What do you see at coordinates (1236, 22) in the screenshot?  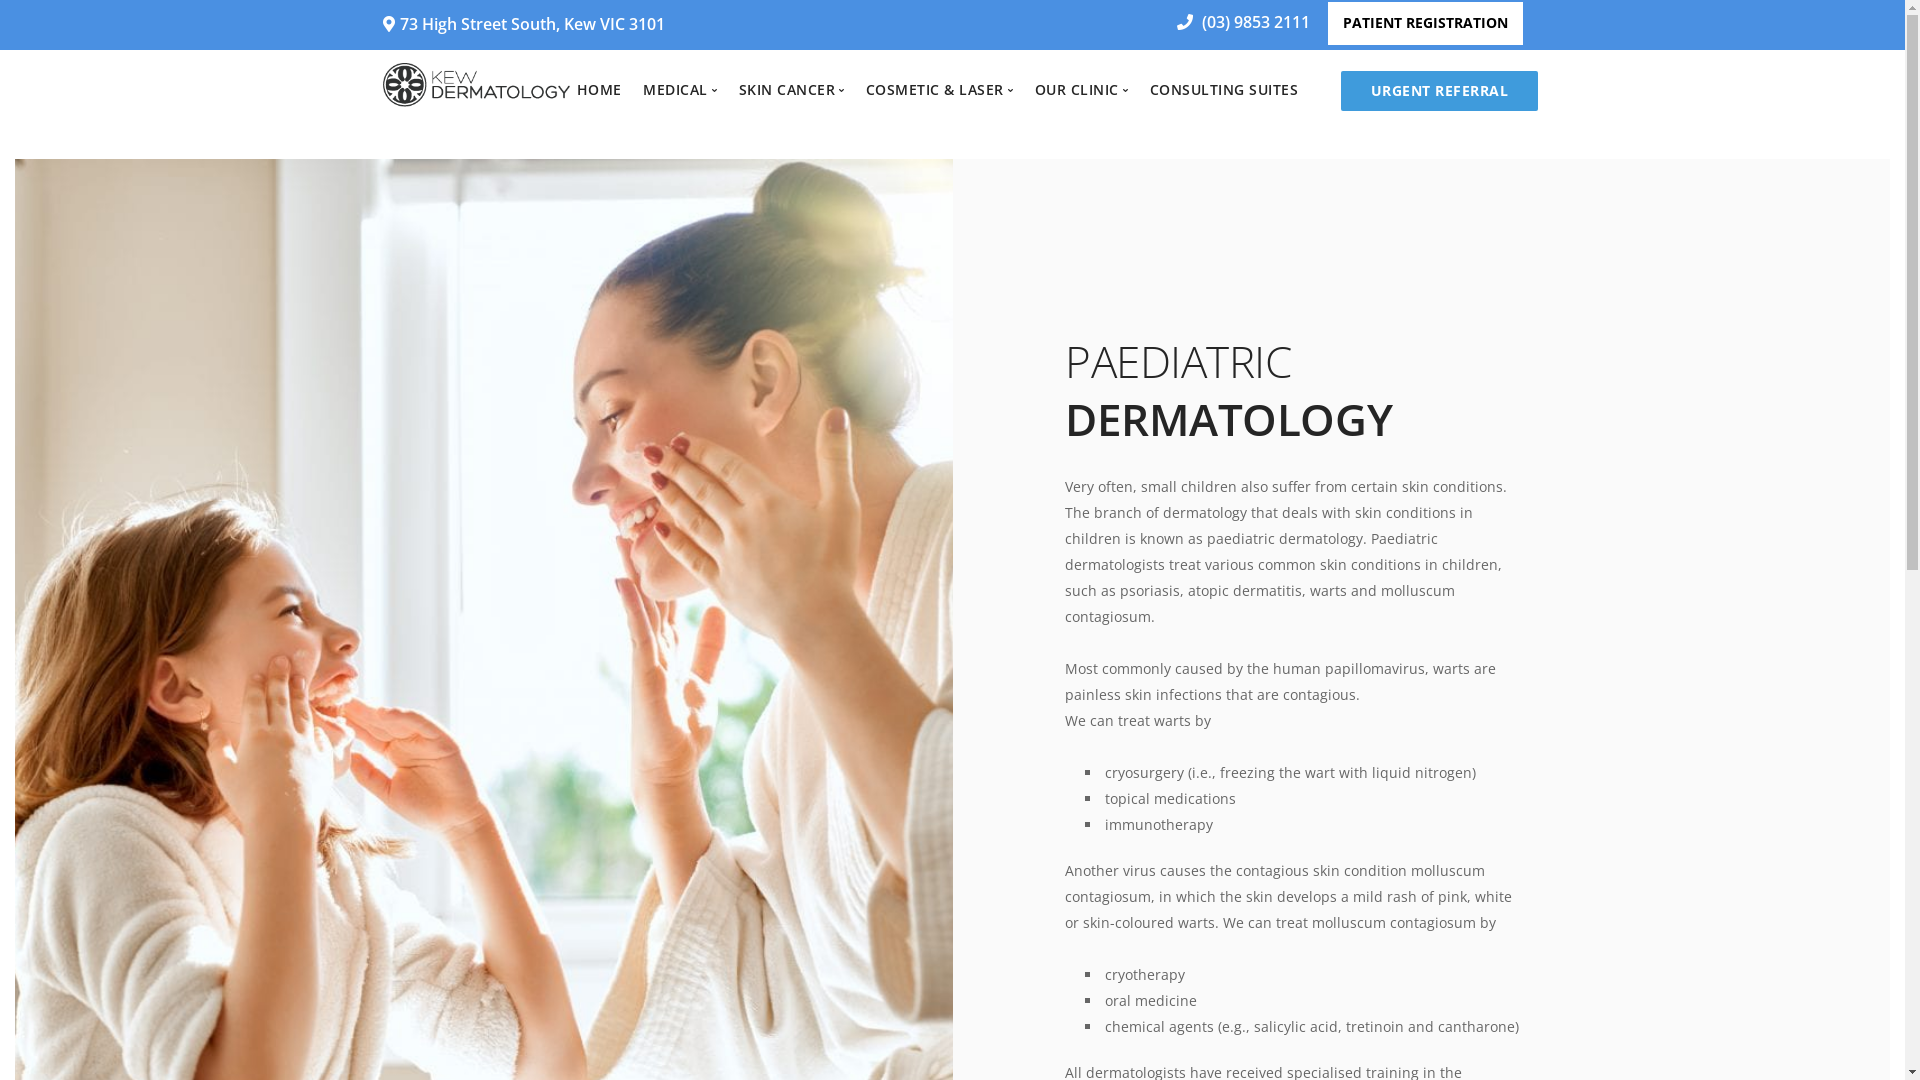 I see `(03) 9853 2111` at bounding box center [1236, 22].